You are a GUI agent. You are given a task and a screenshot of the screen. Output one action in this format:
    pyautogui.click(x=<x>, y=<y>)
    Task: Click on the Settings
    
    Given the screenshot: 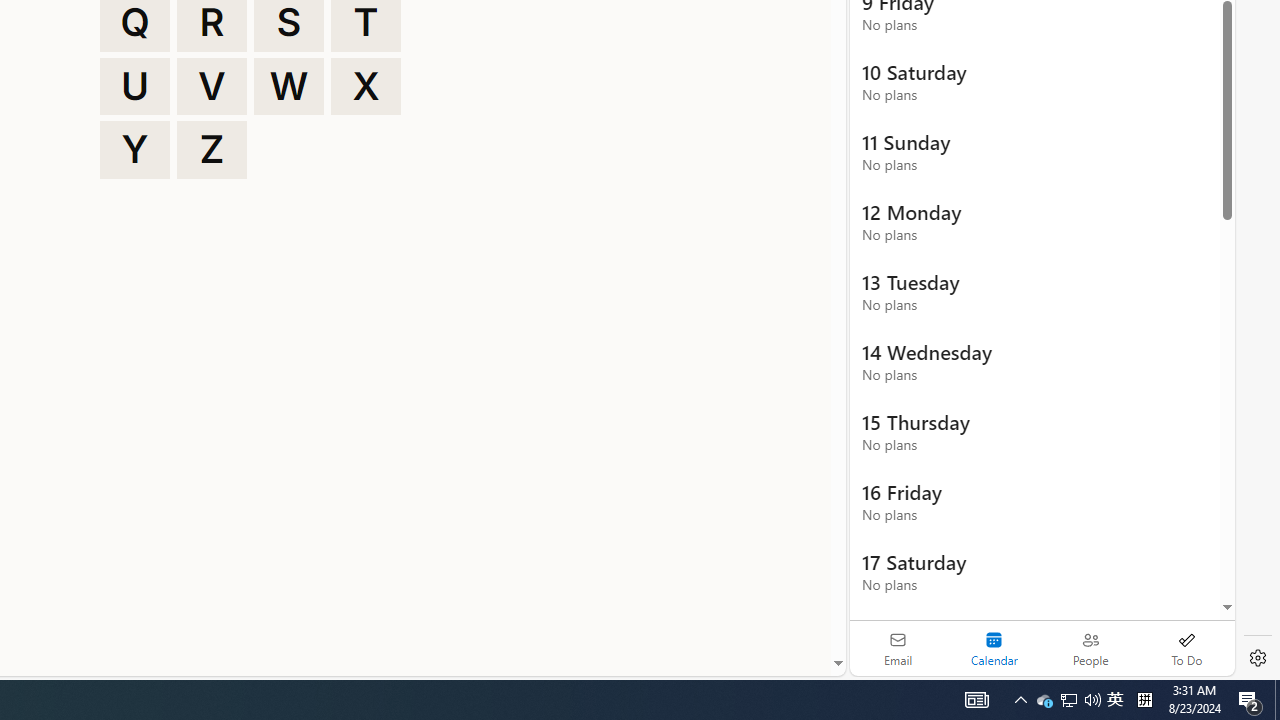 What is the action you would take?
    pyautogui.click(x=1258, y=658)
    